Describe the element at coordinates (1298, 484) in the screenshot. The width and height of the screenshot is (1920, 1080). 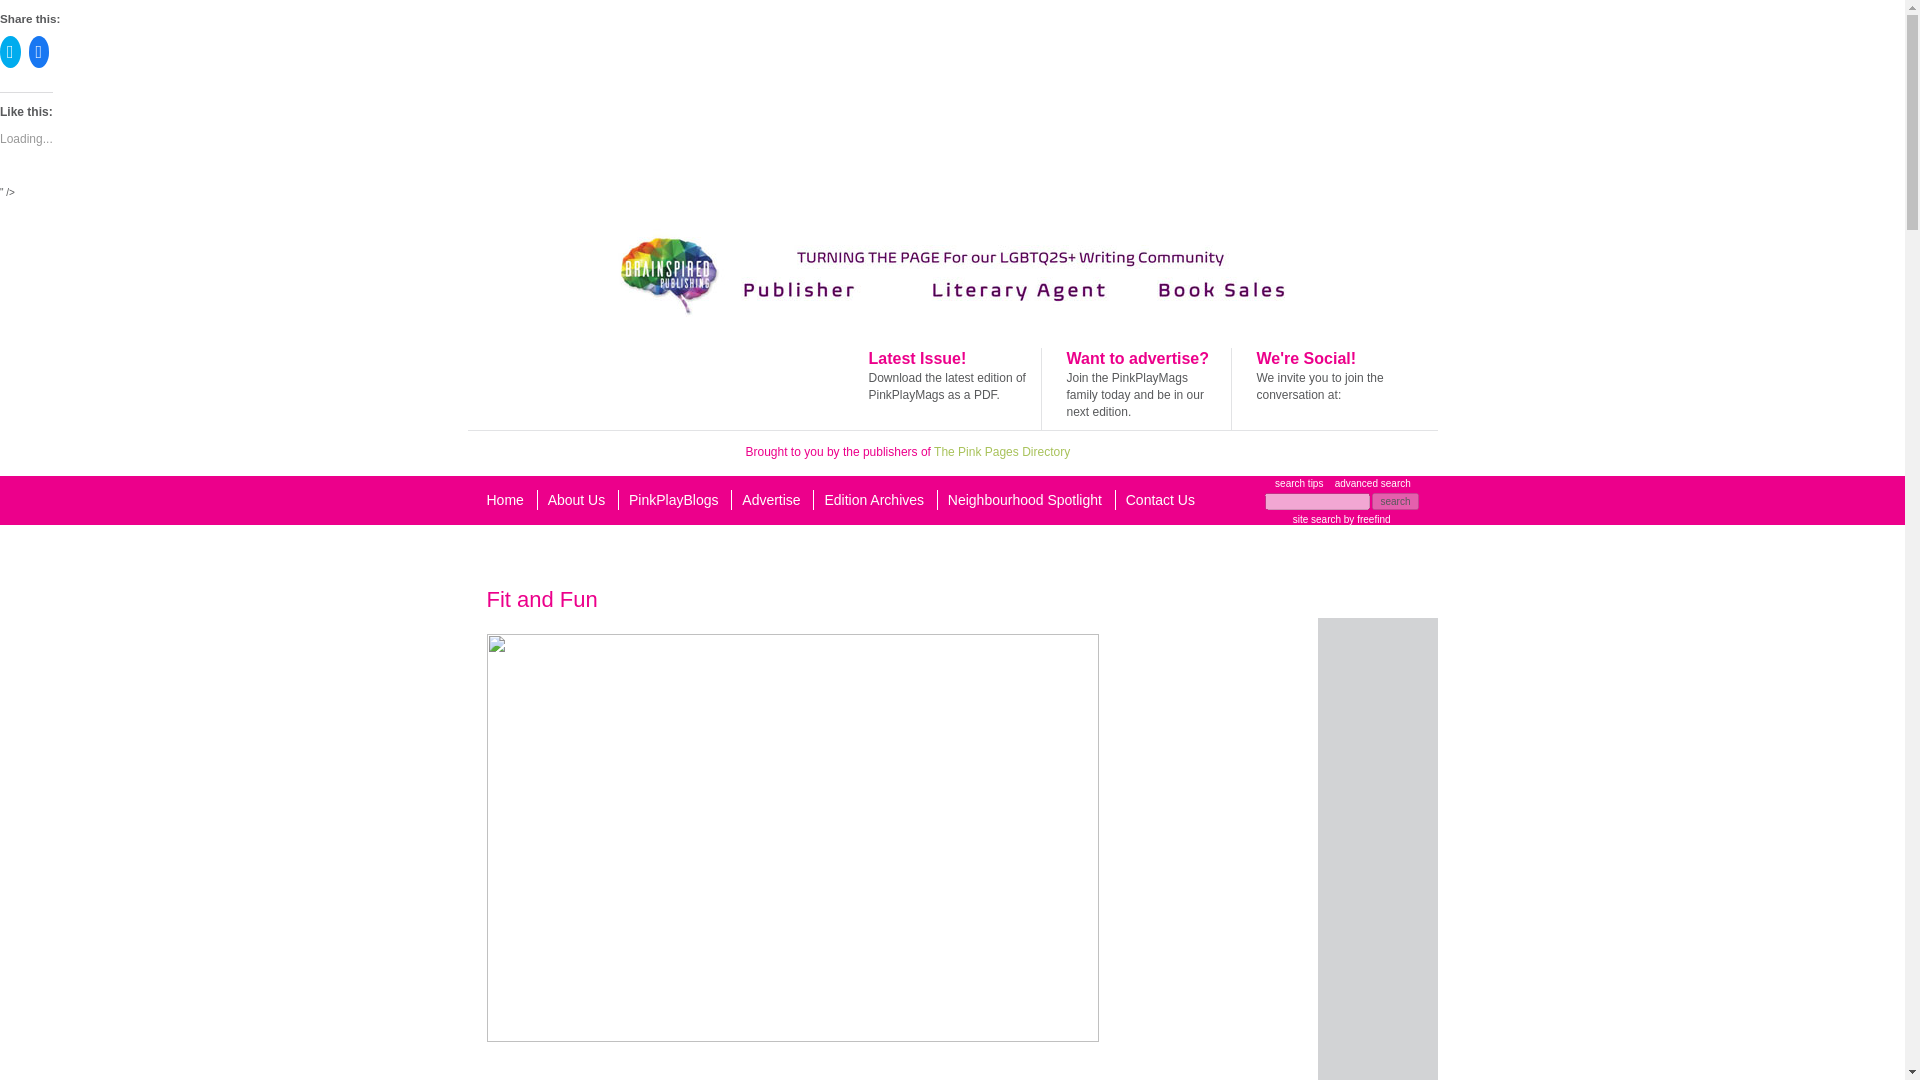
I see `search tips` at that location.